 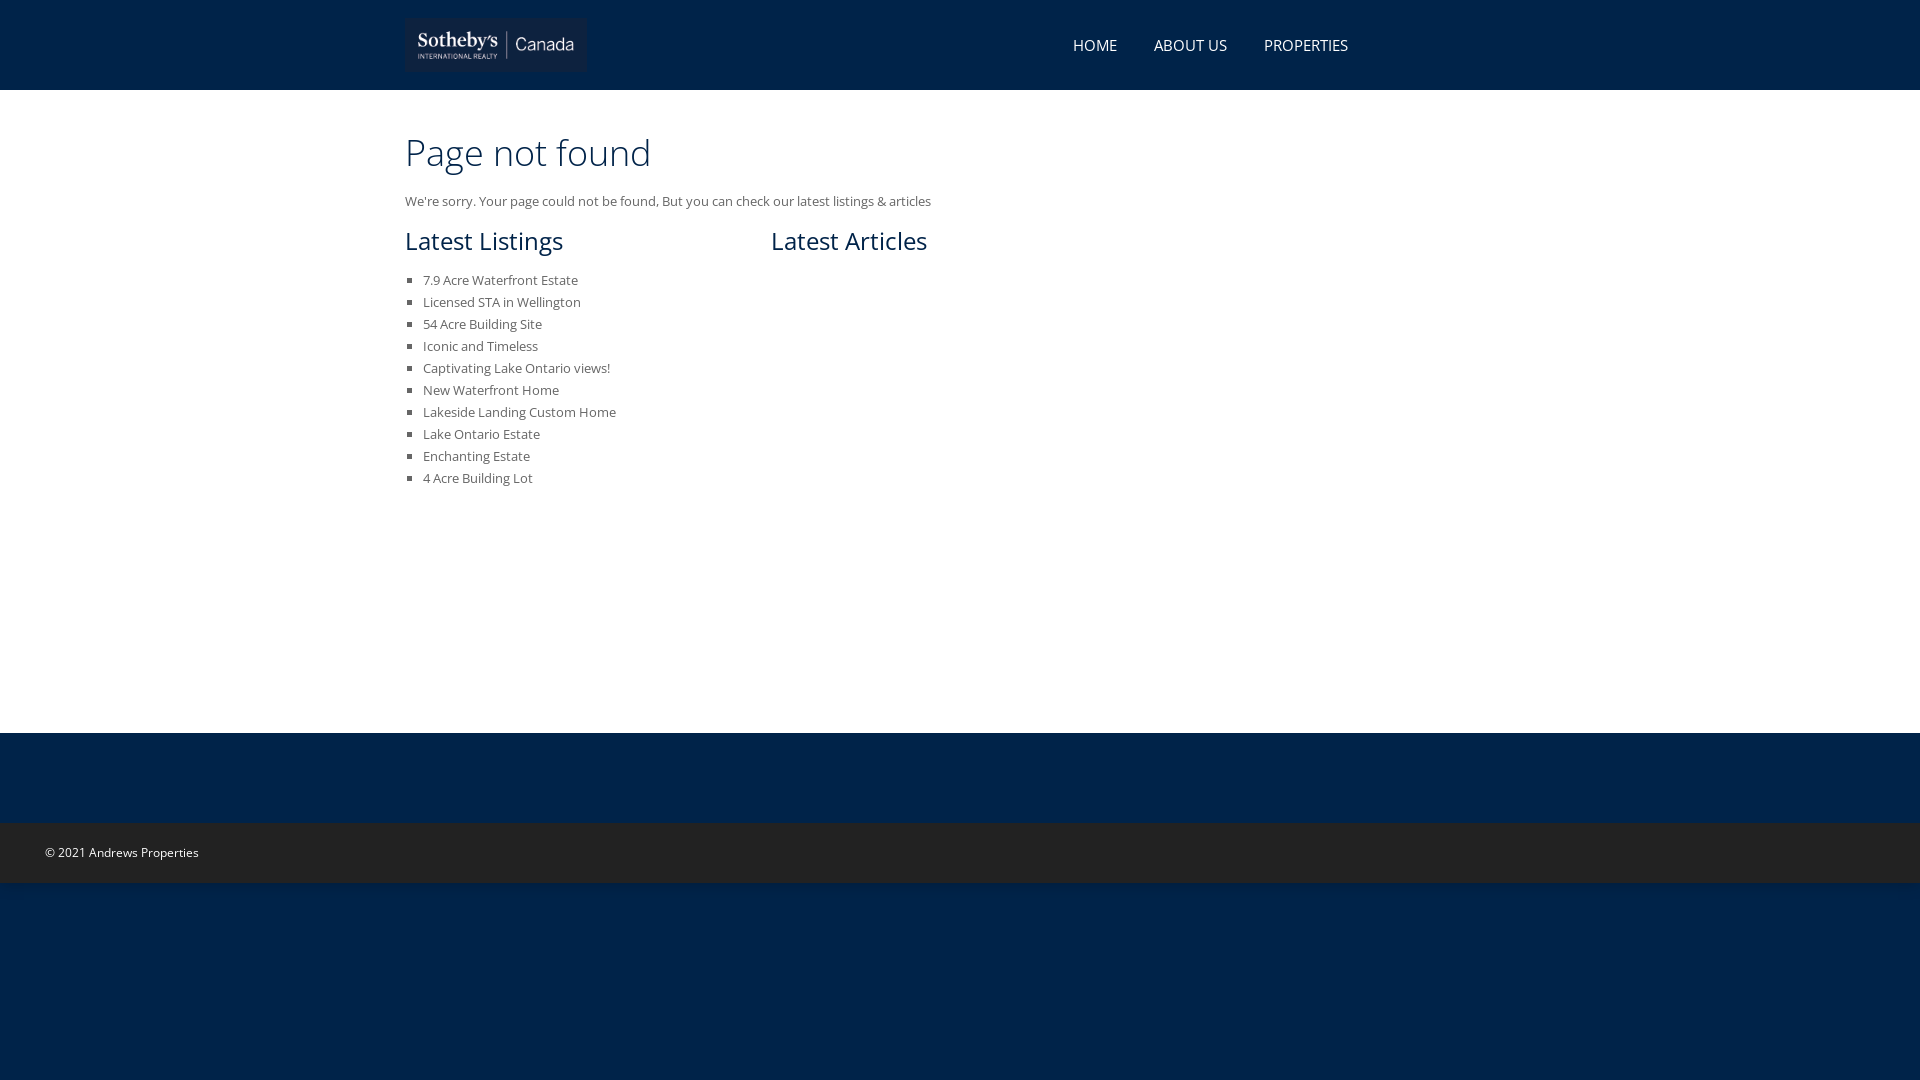 I want to click on 7.9 Acre Waterfront Estate, so click(x=500, y=280).